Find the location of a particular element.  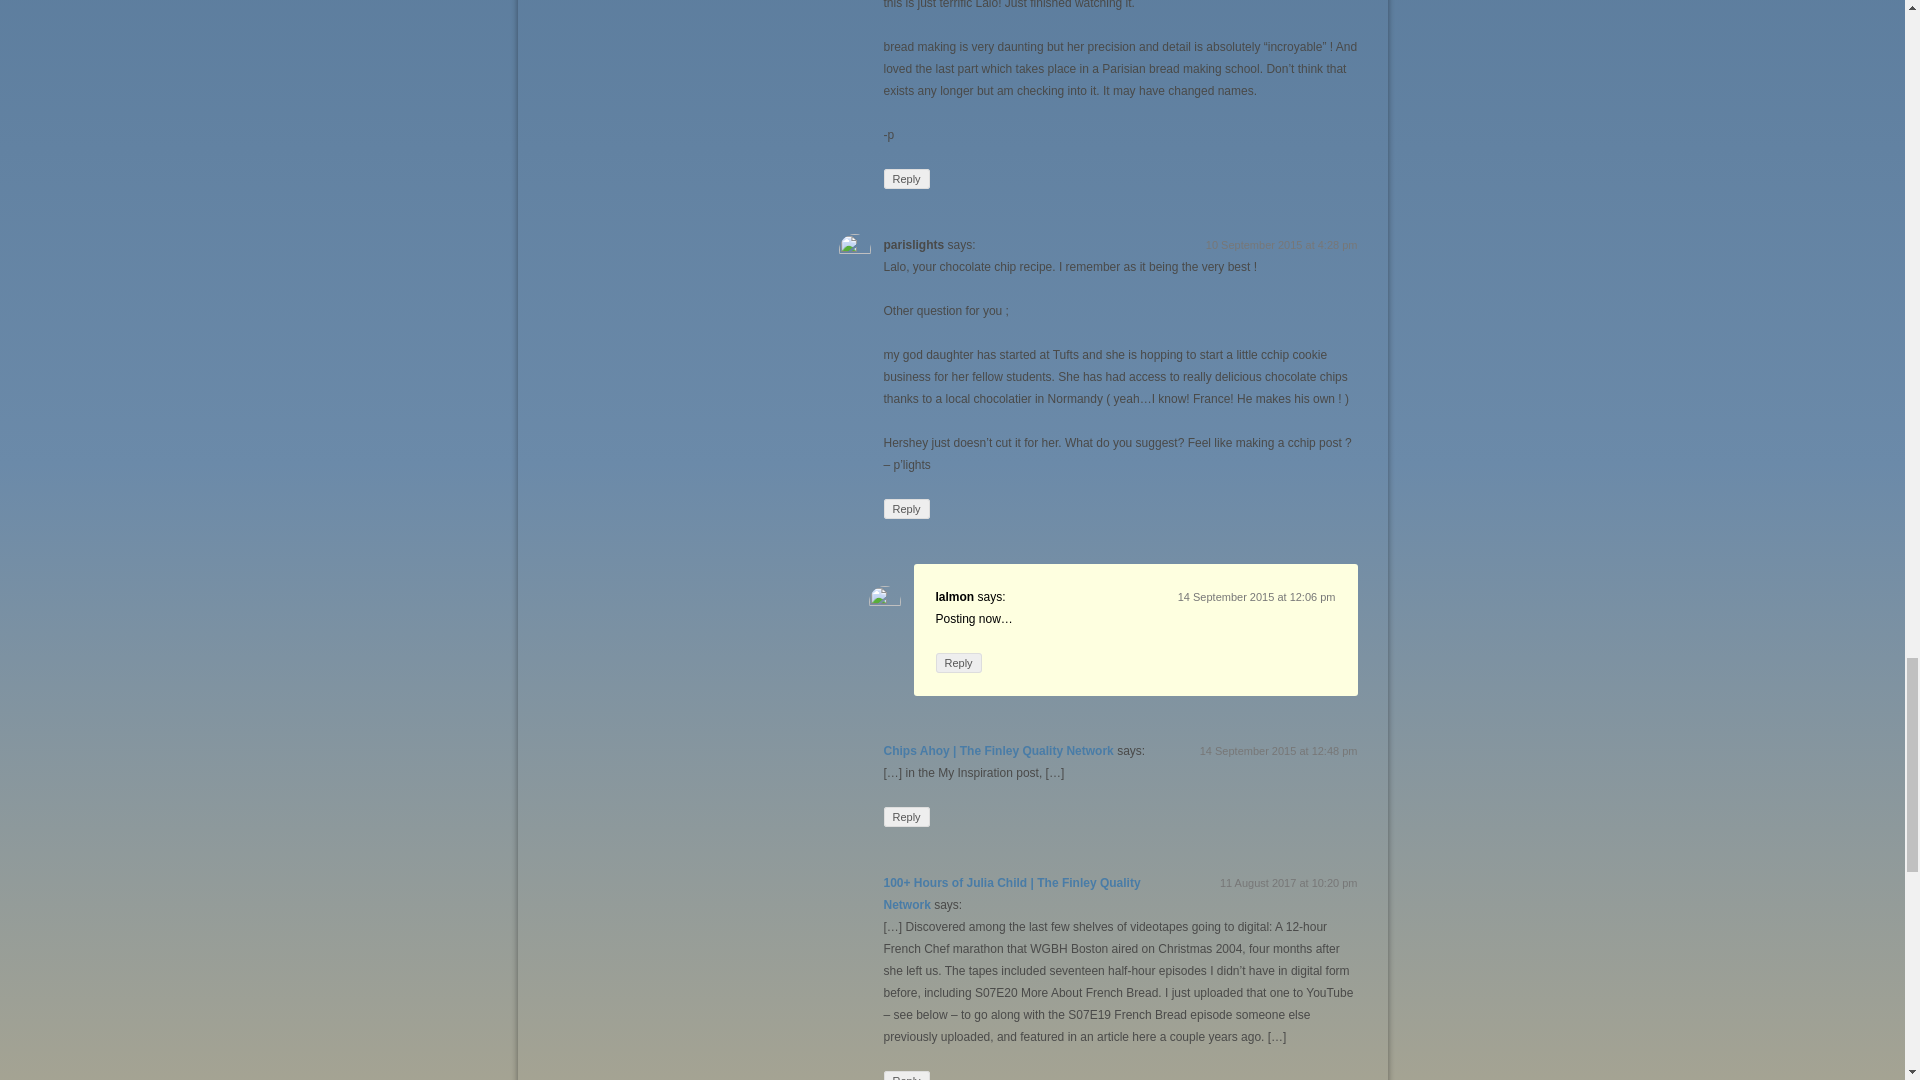

Reply is located at coordinates (906, 1076).